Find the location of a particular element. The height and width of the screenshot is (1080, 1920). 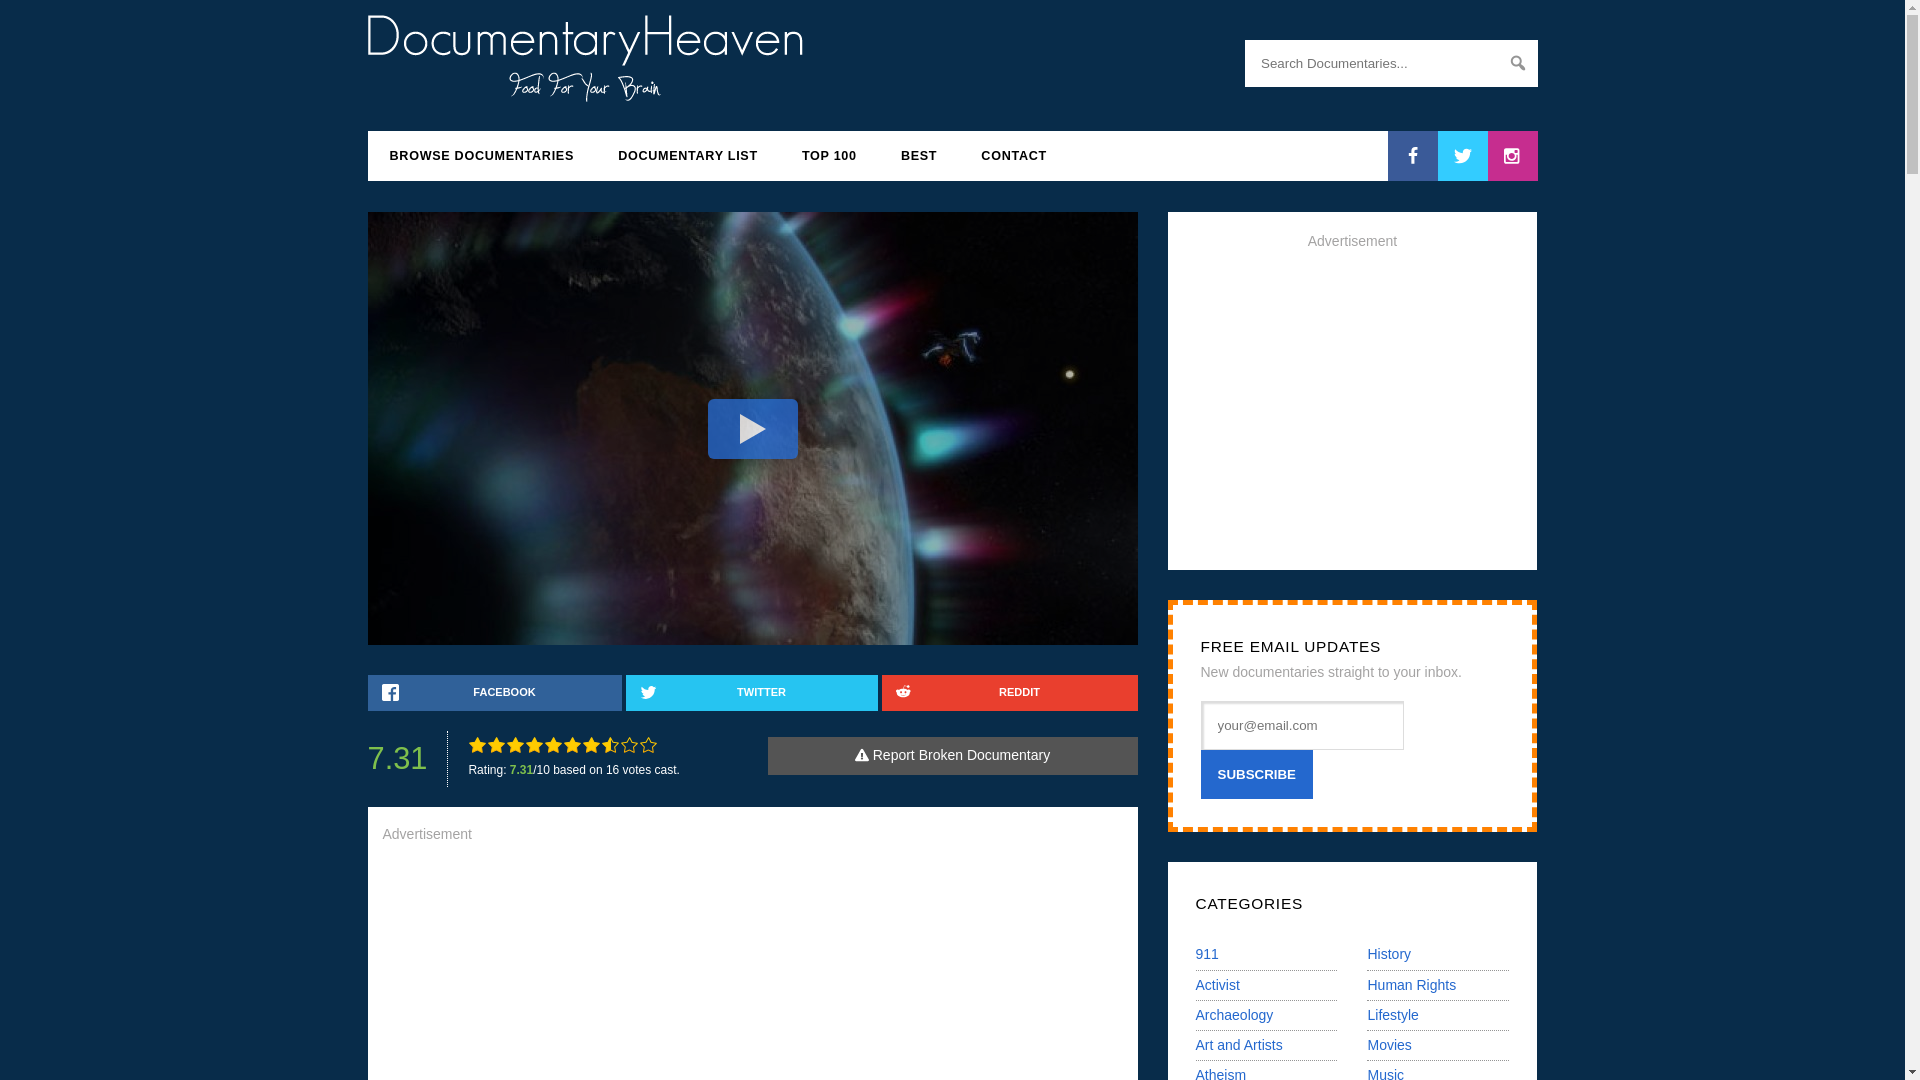

BROWSE DOCUMENTARIES is located at coordinates (482, 156).